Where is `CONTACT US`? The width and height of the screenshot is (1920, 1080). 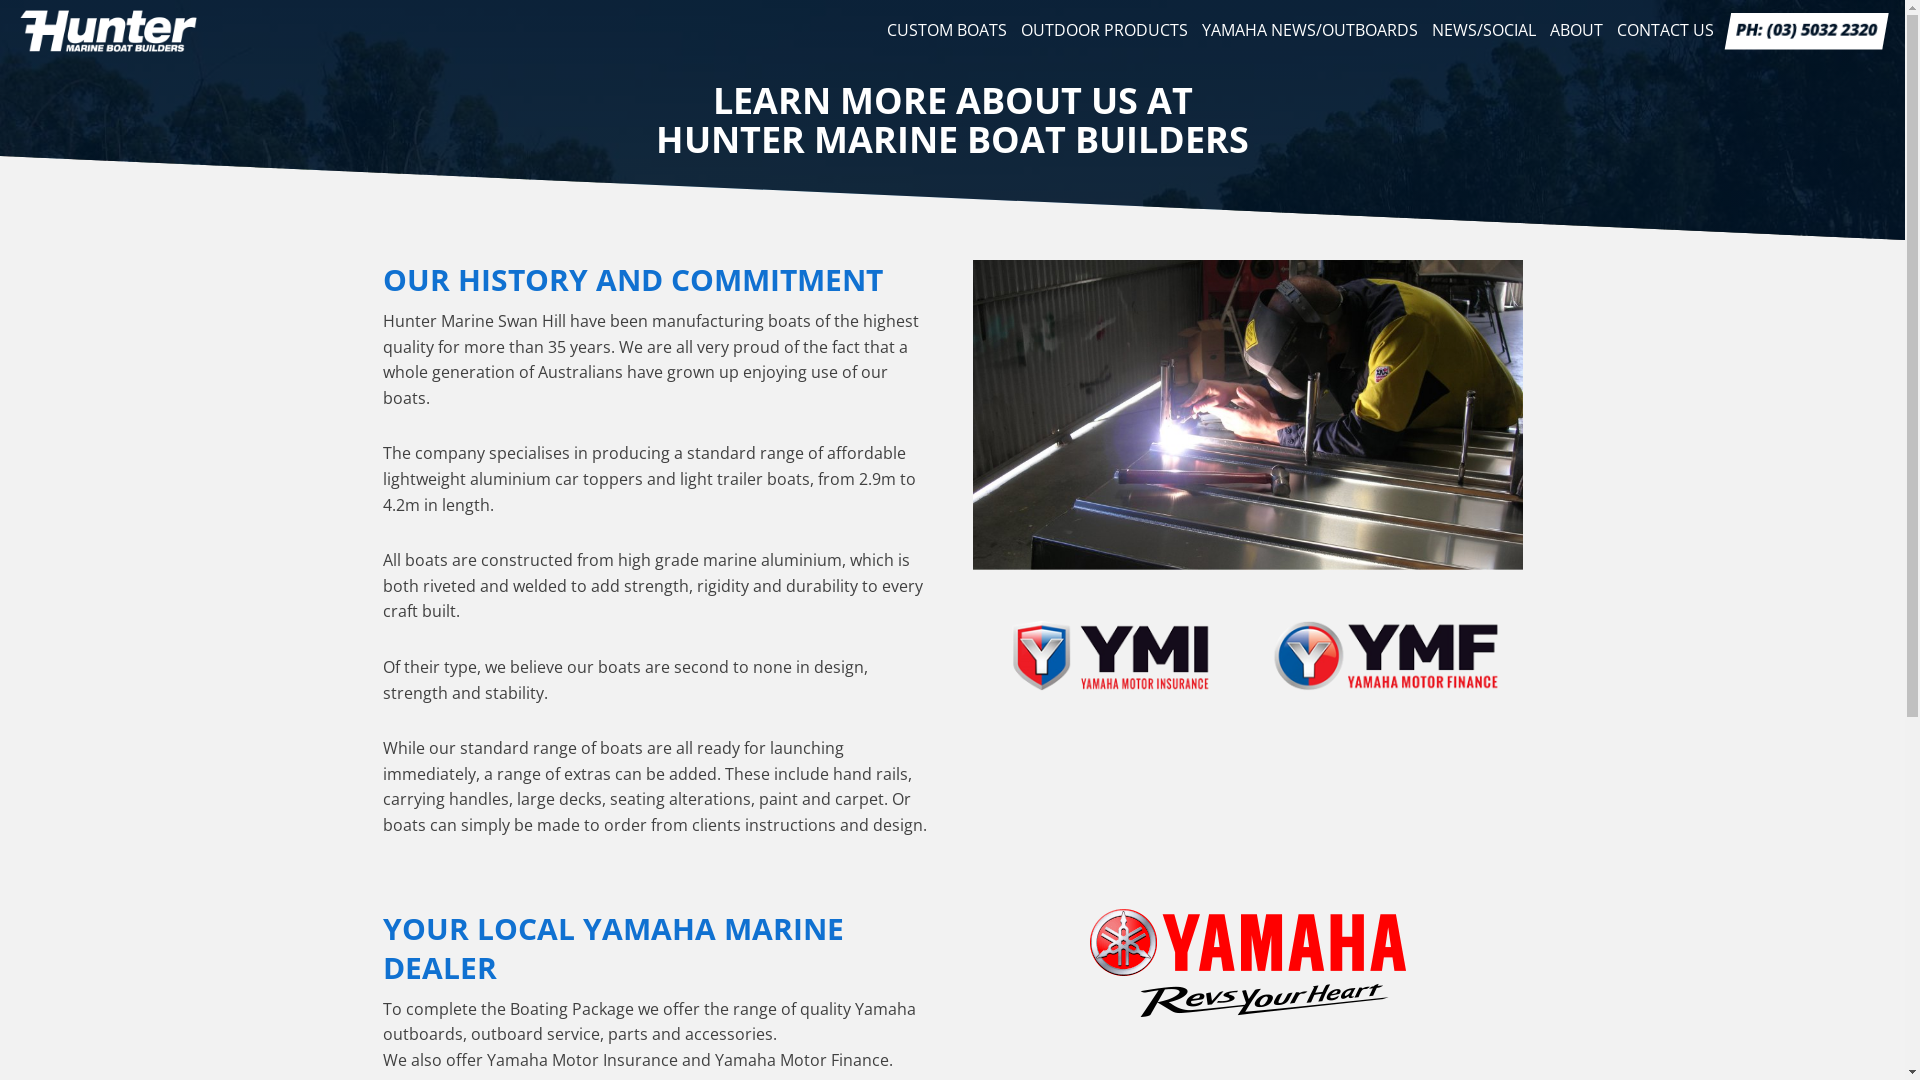 CONTACT US is located at coordinates (1666, 31).